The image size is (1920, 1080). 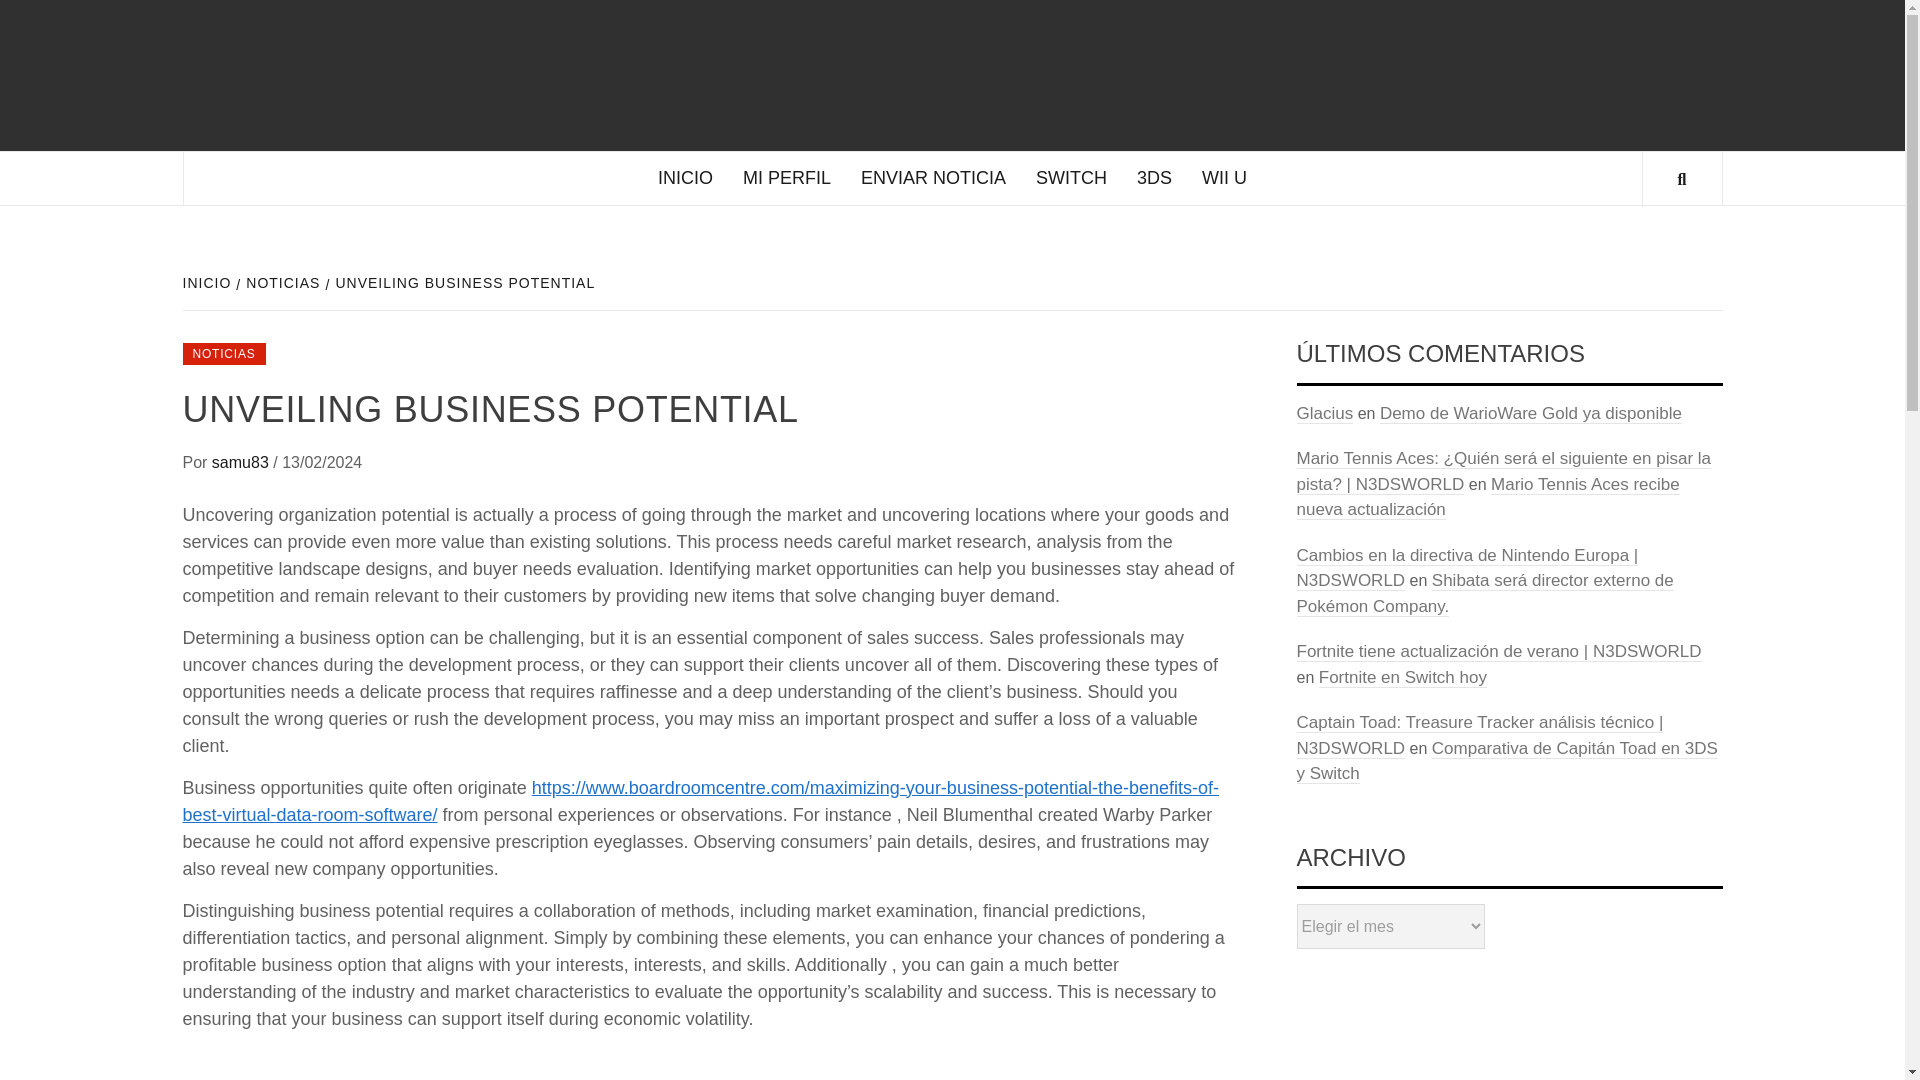 I want to click on WII U, so click(x=1224, y=178).